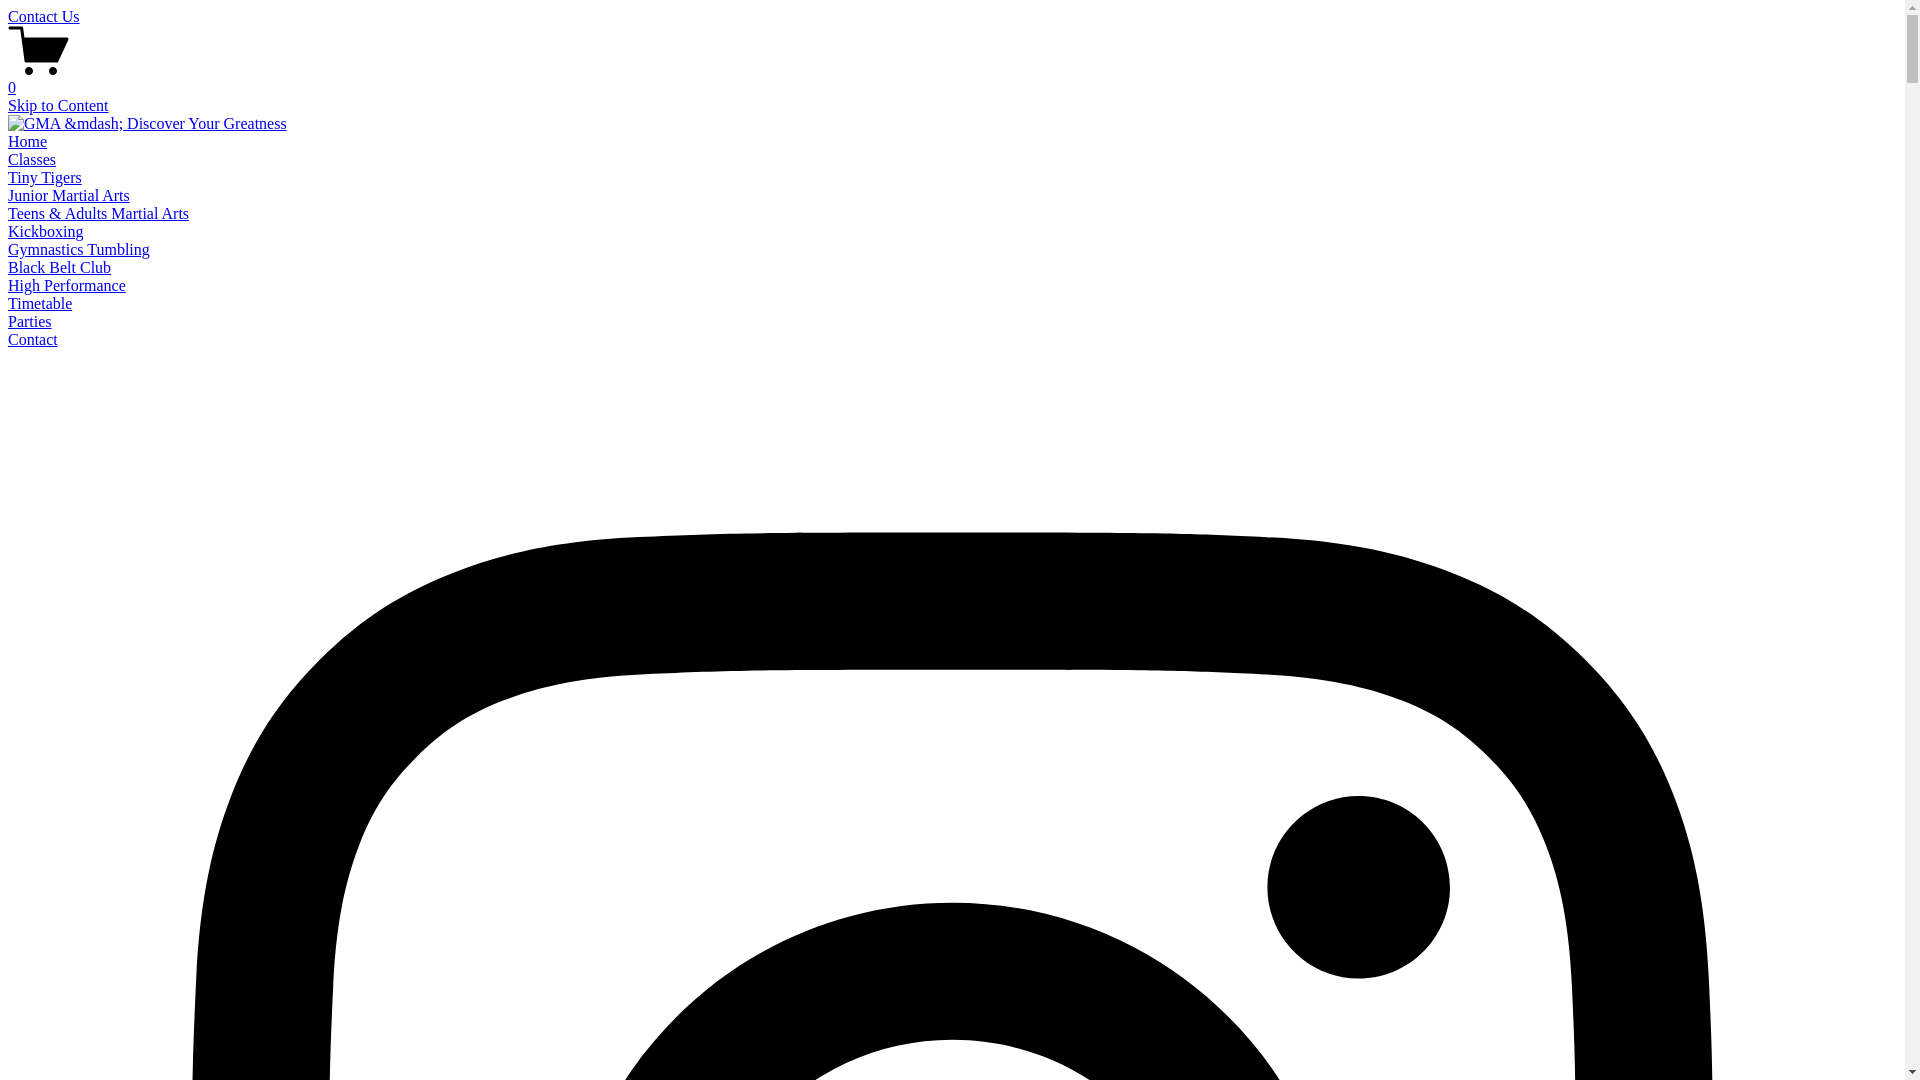 The image size is (1920, 1080). What do you see at coordinates (952, 17) in the screenshot?
I see `Contact Us` at bounding box center [952, 17].